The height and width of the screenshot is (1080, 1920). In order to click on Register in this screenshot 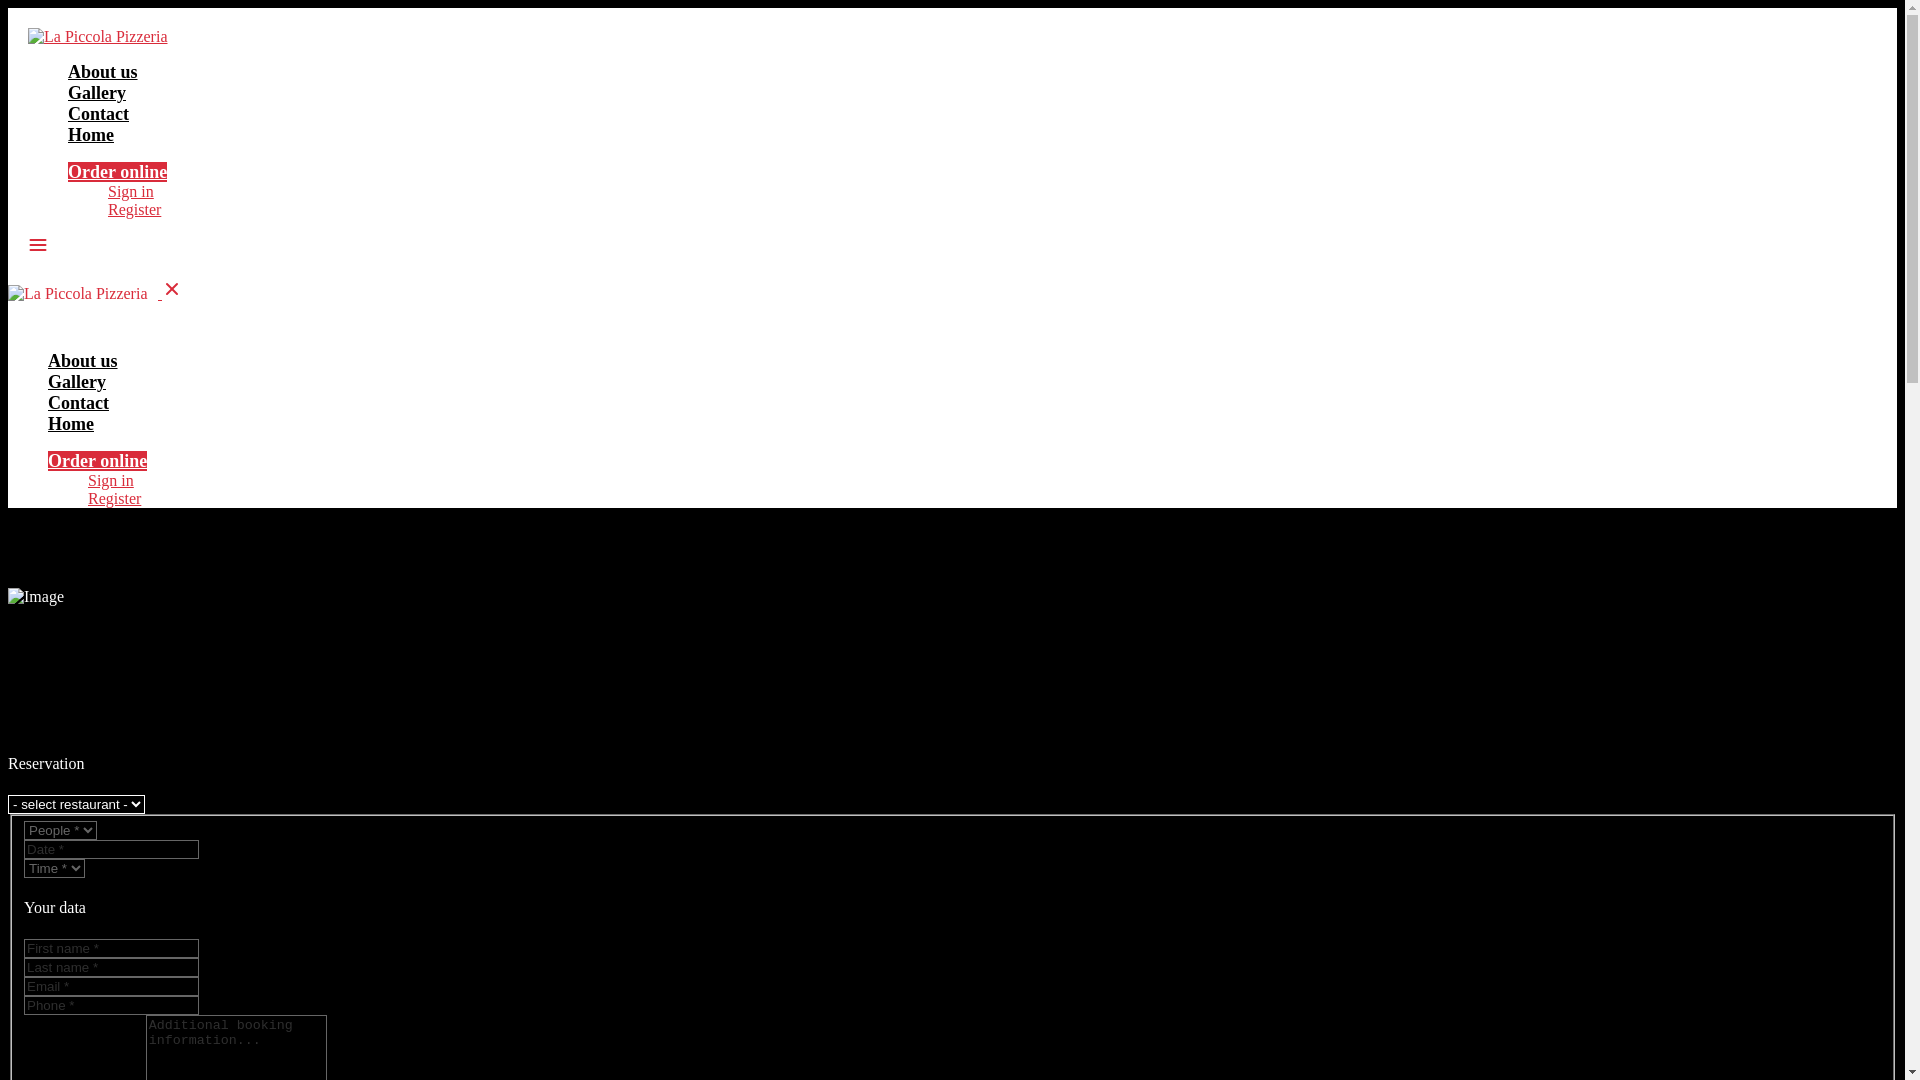, I will do `click(134, 210)`.